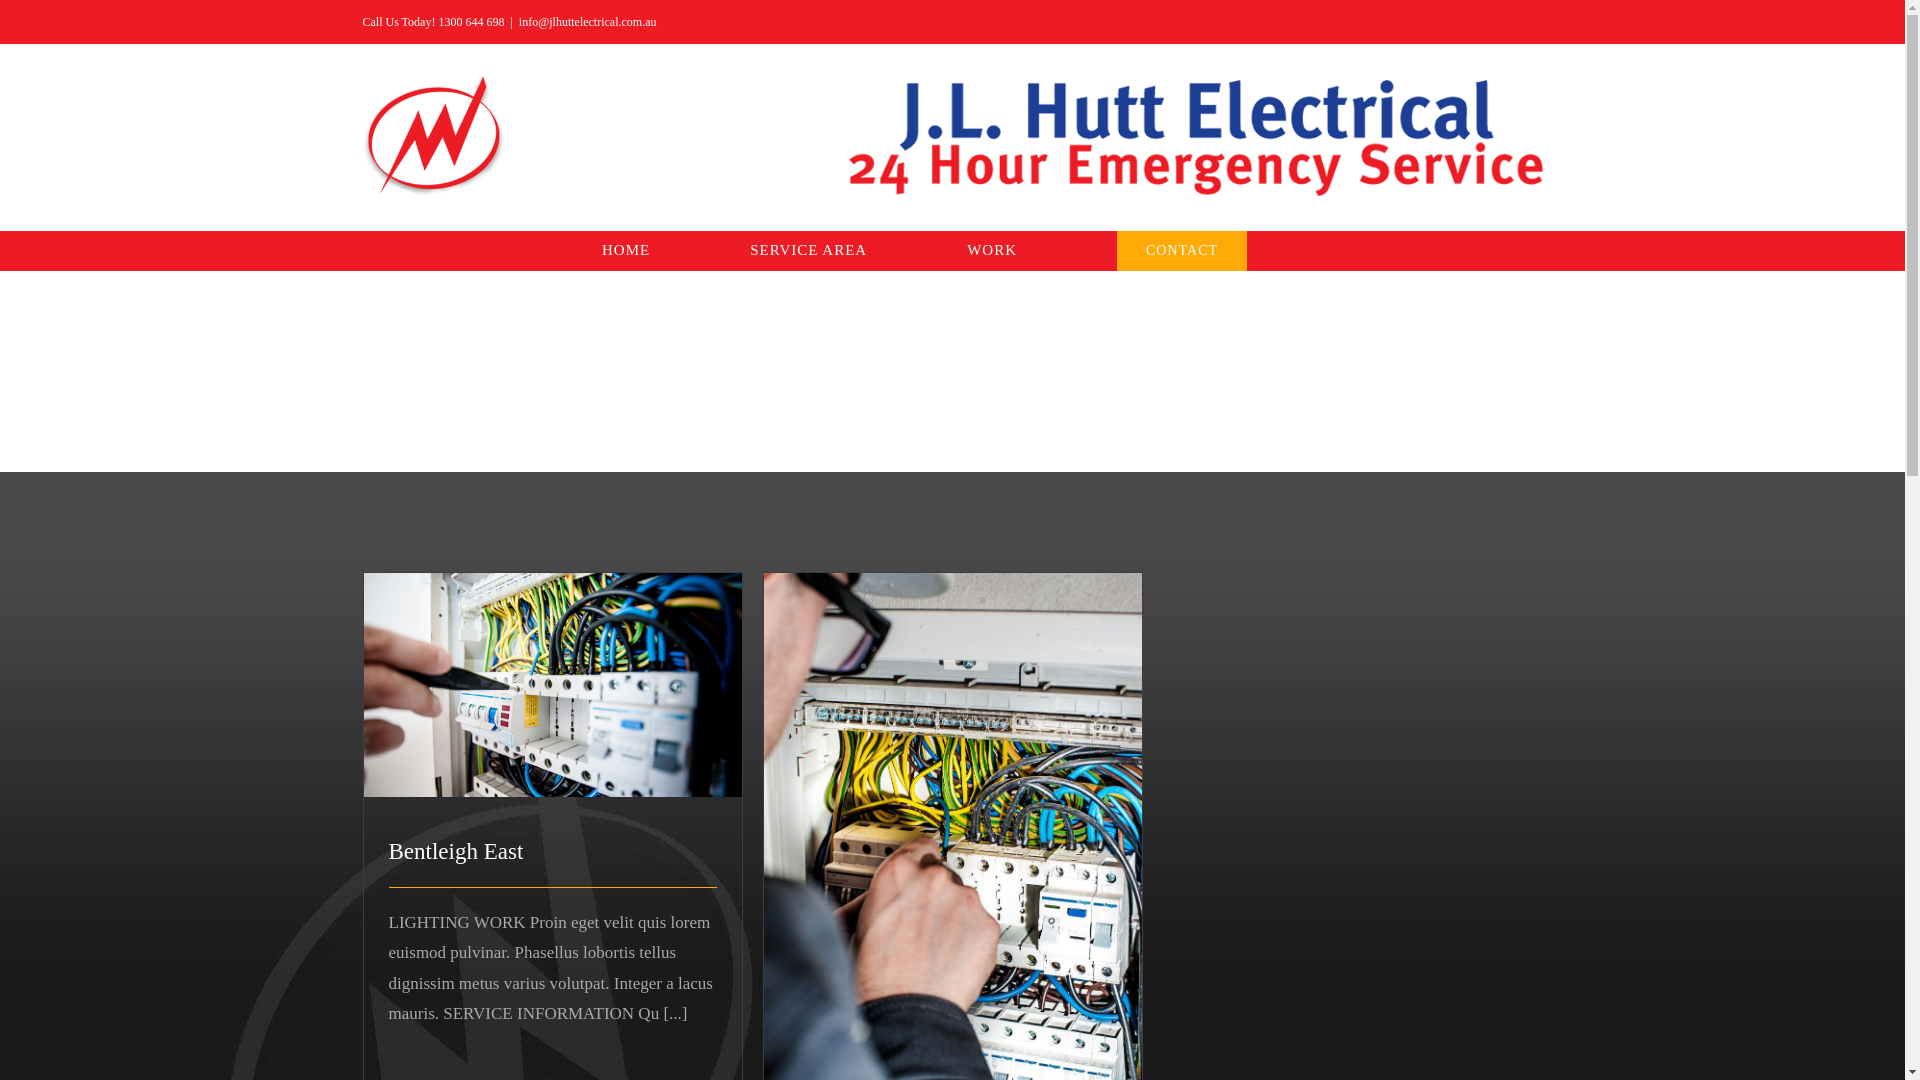 The width and height of the screenshot is (1920, 1080). I want to click on HOME, so click(626, 250).